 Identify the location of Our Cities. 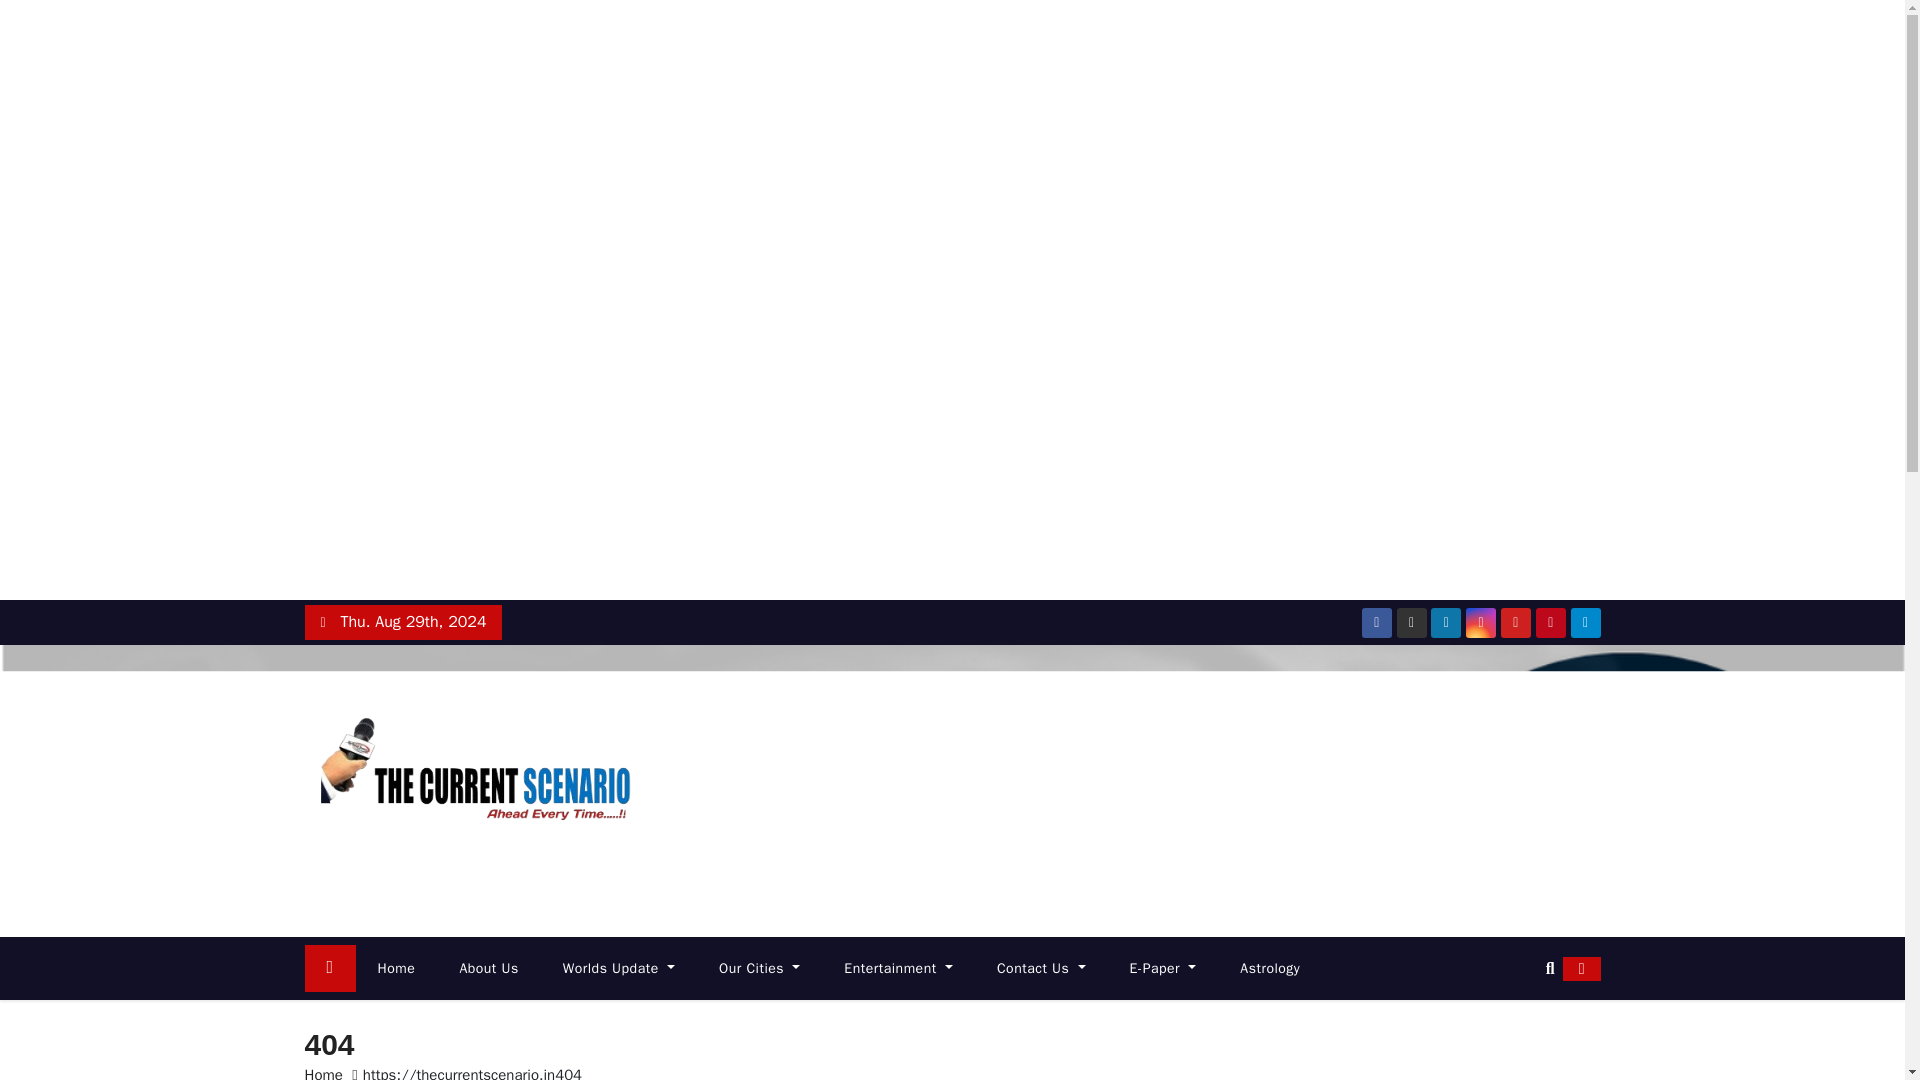
(758, 968).